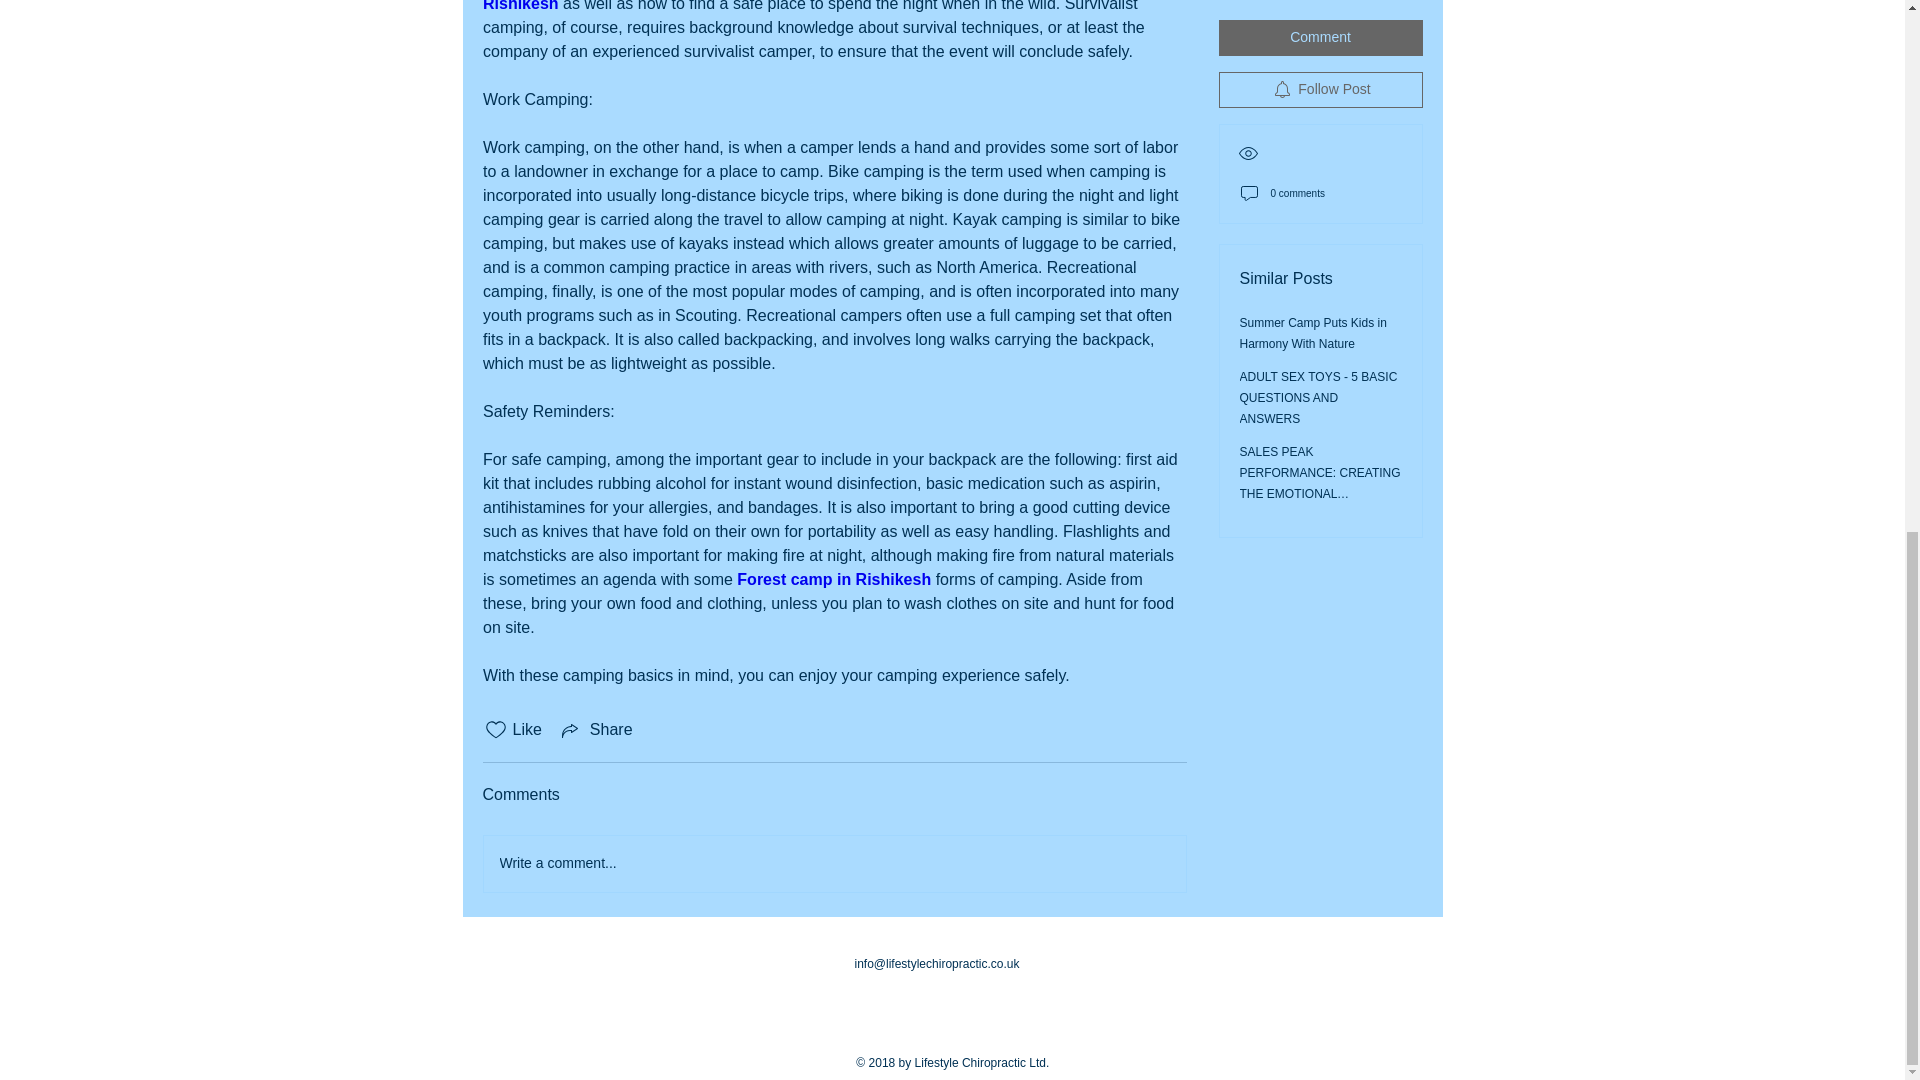 The image size is (1920, 1080). Describe the element at coordinates (825, 6) in the screenshot. I see `Forest Camping in Rishikesh` at that location.